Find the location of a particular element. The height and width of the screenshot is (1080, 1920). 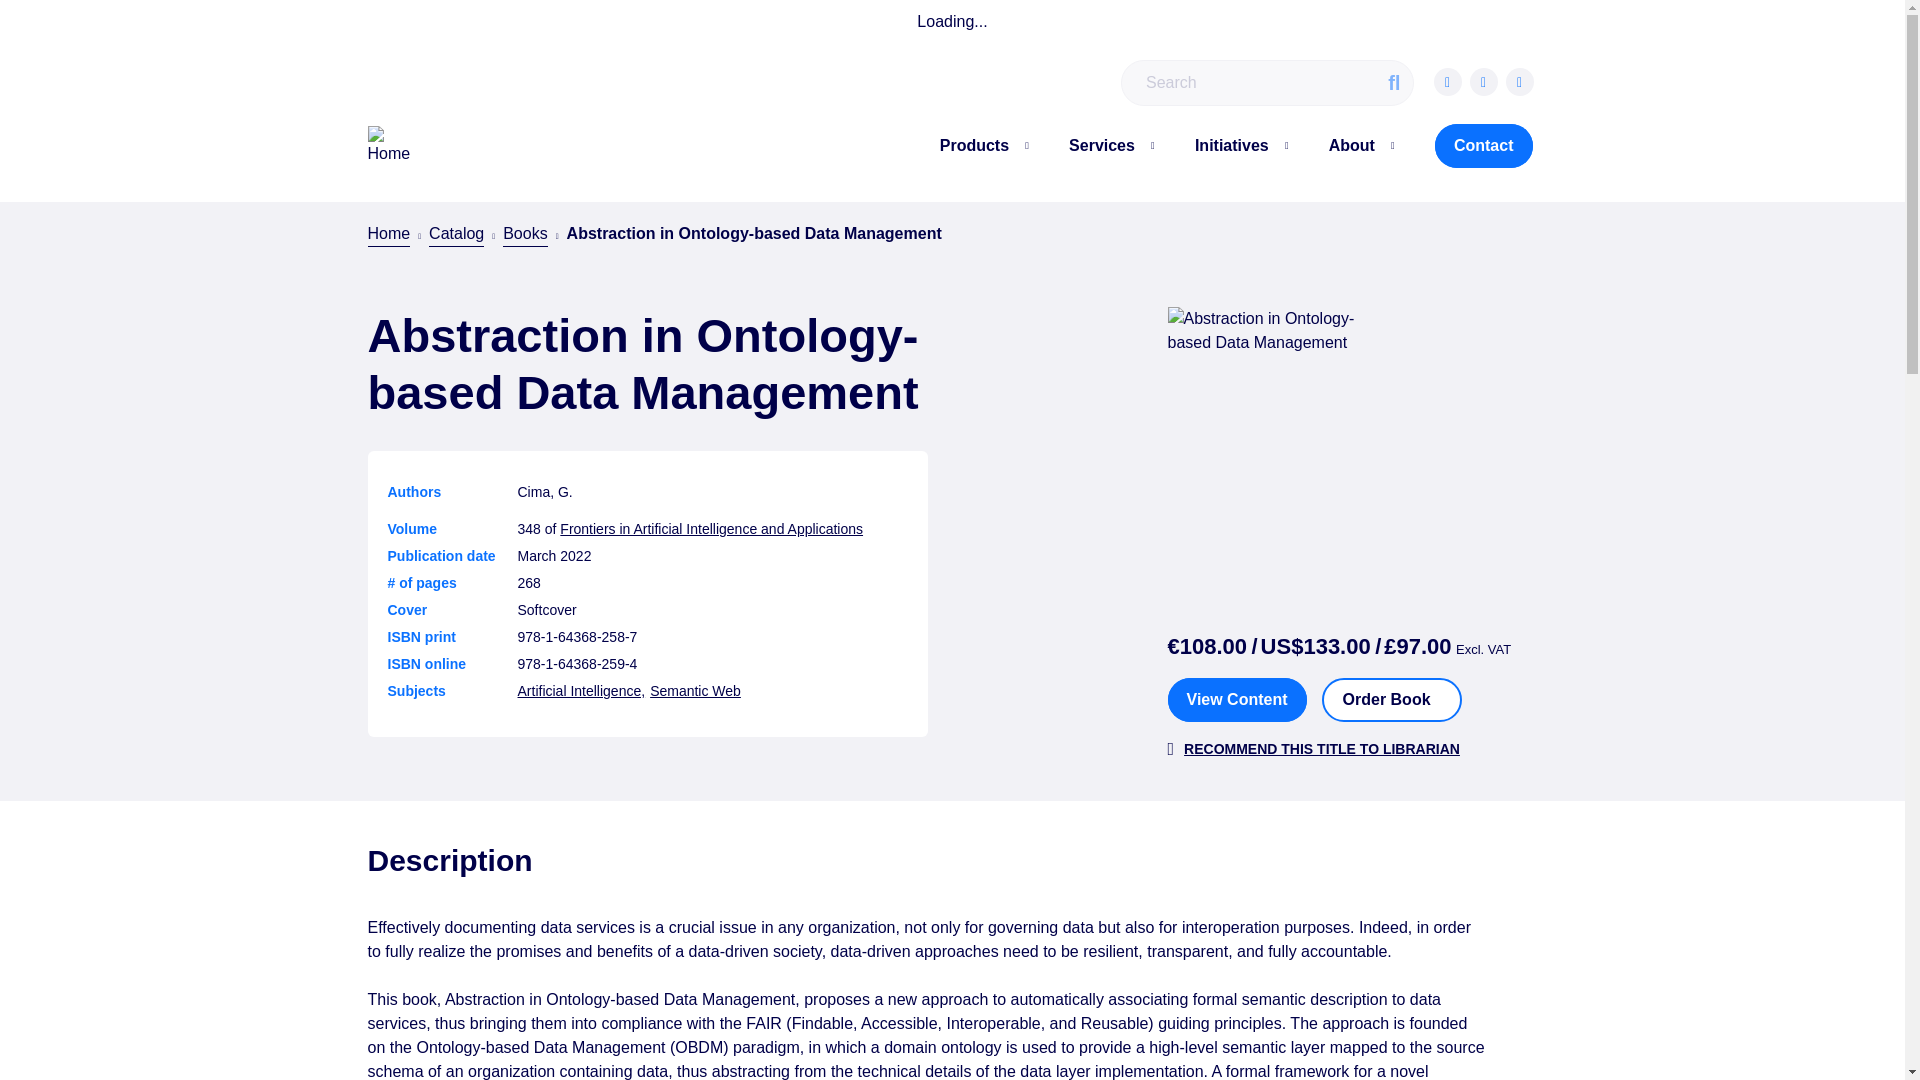

Books is located at coordinates (525, 234).